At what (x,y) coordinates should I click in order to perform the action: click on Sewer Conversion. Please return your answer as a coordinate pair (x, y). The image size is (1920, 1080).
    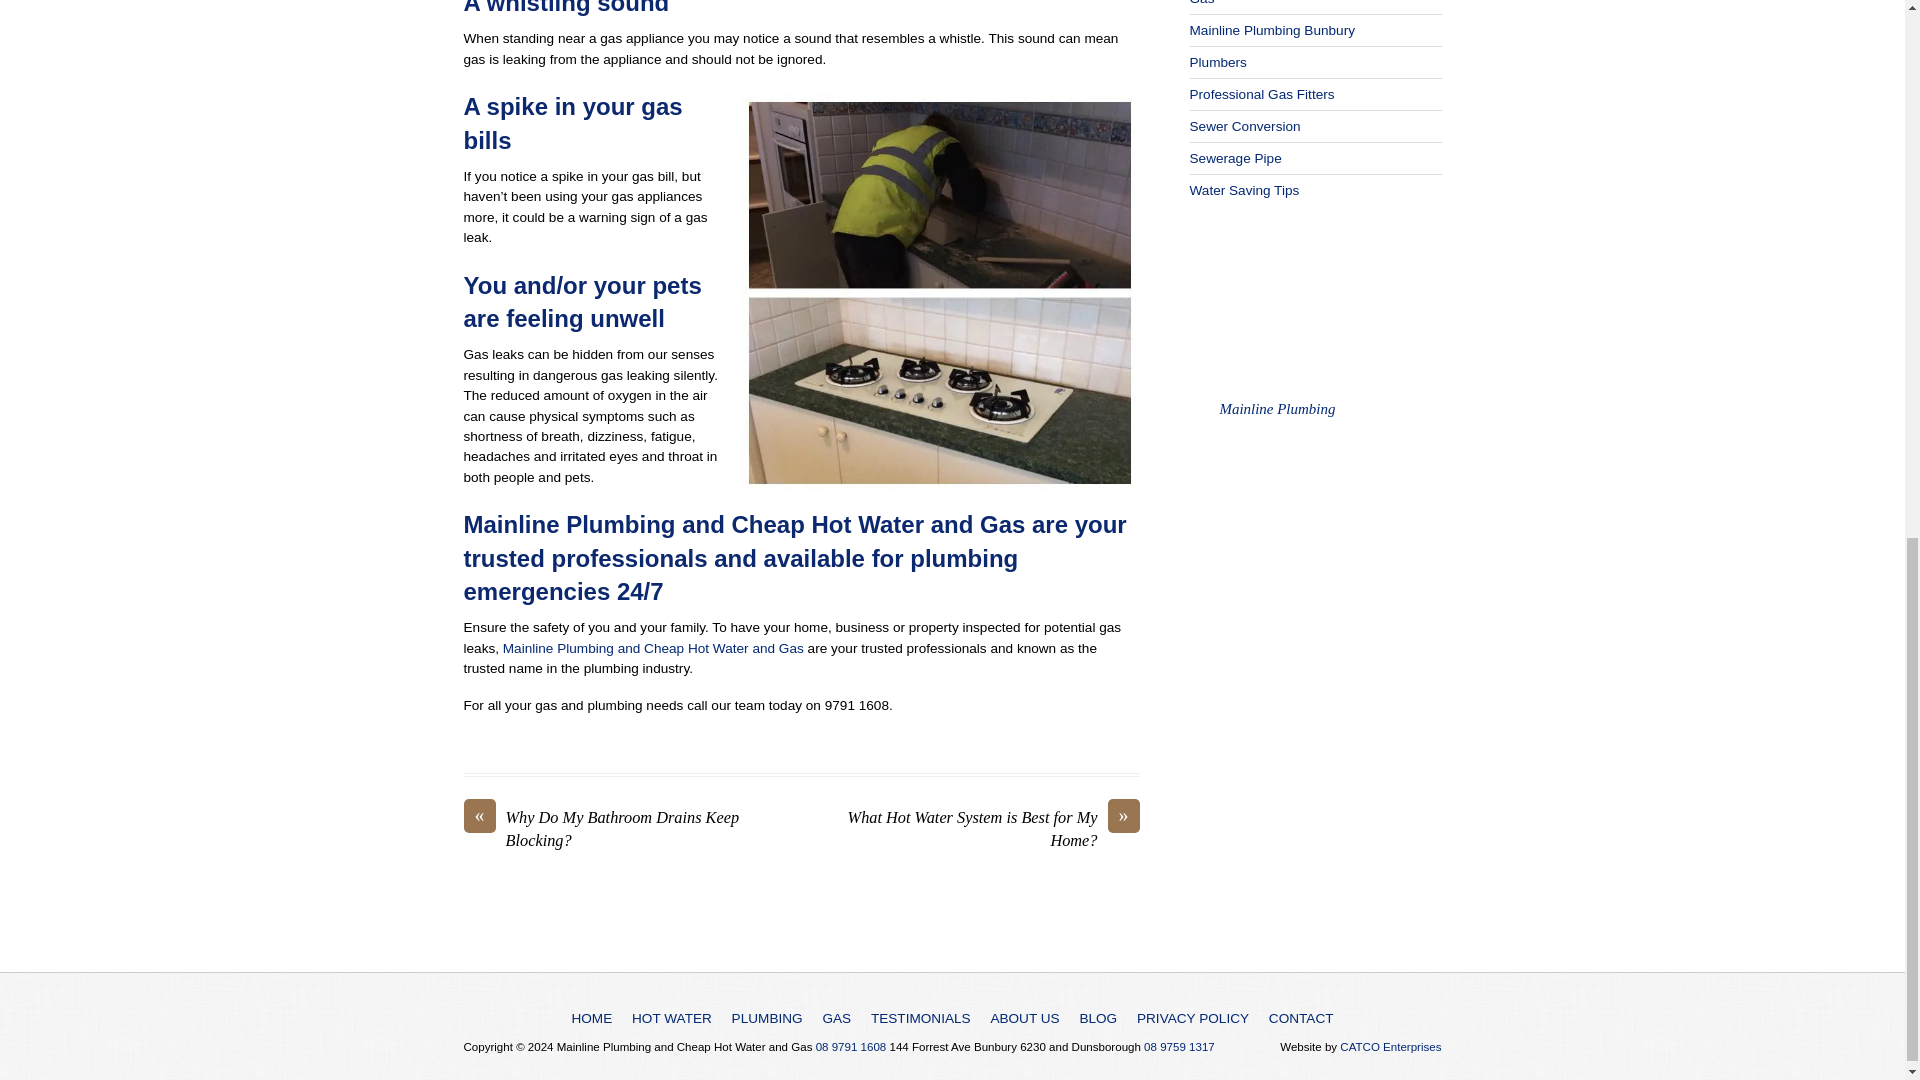
    Looking at the image, I should click on (1246, 126).